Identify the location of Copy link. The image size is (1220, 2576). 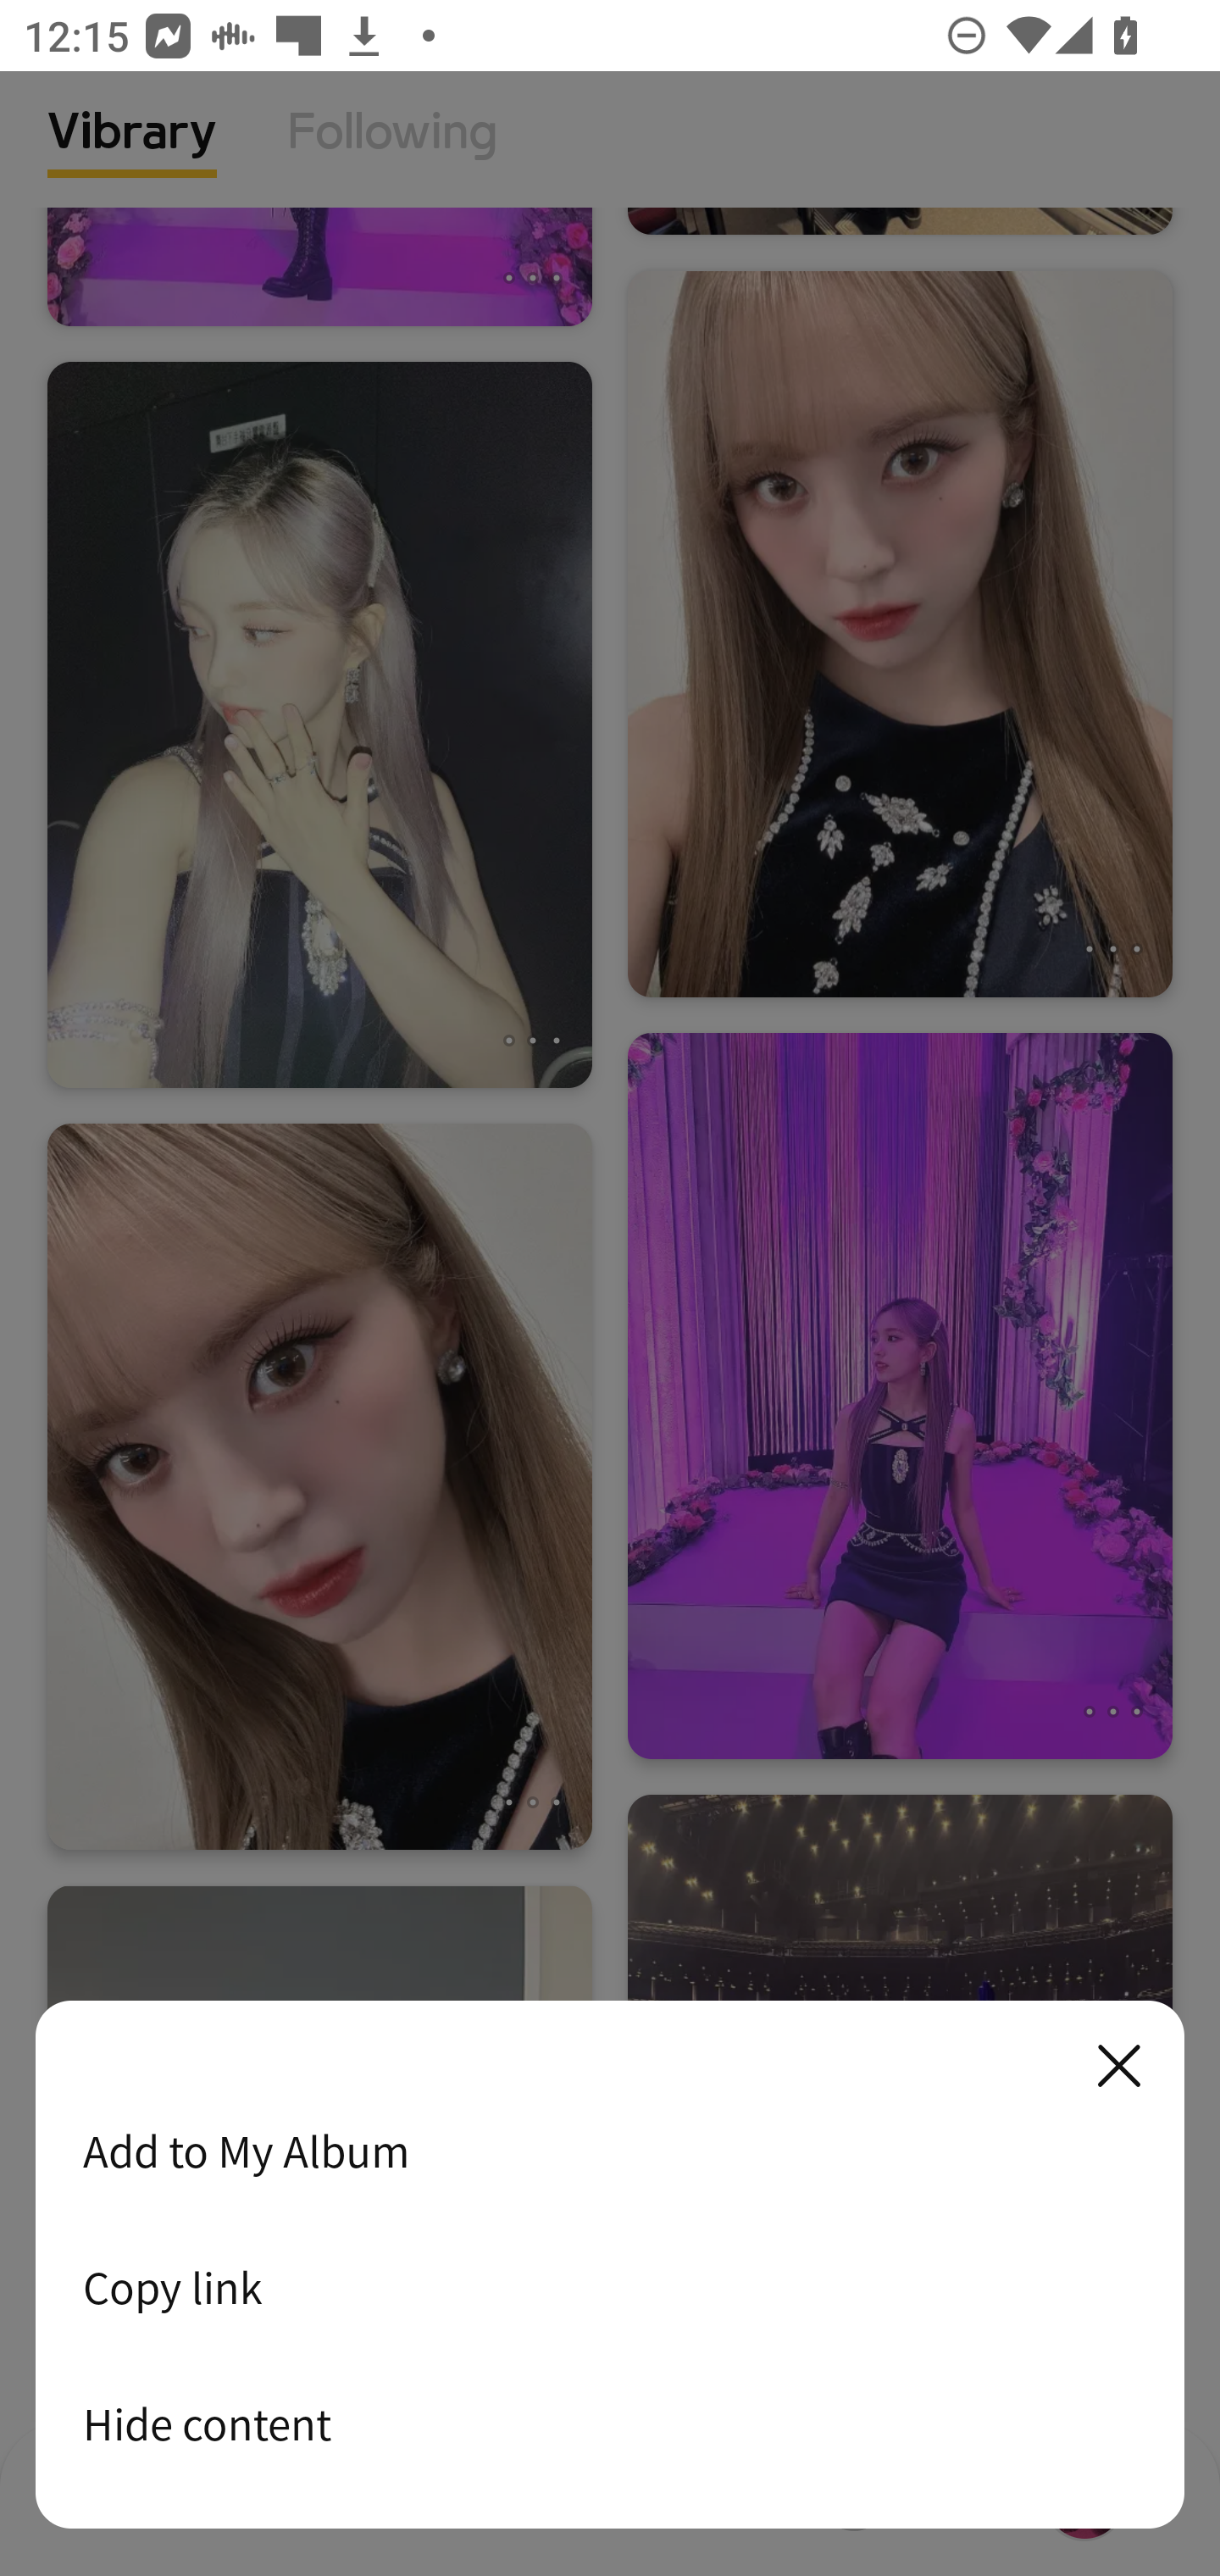
(610, 2287).